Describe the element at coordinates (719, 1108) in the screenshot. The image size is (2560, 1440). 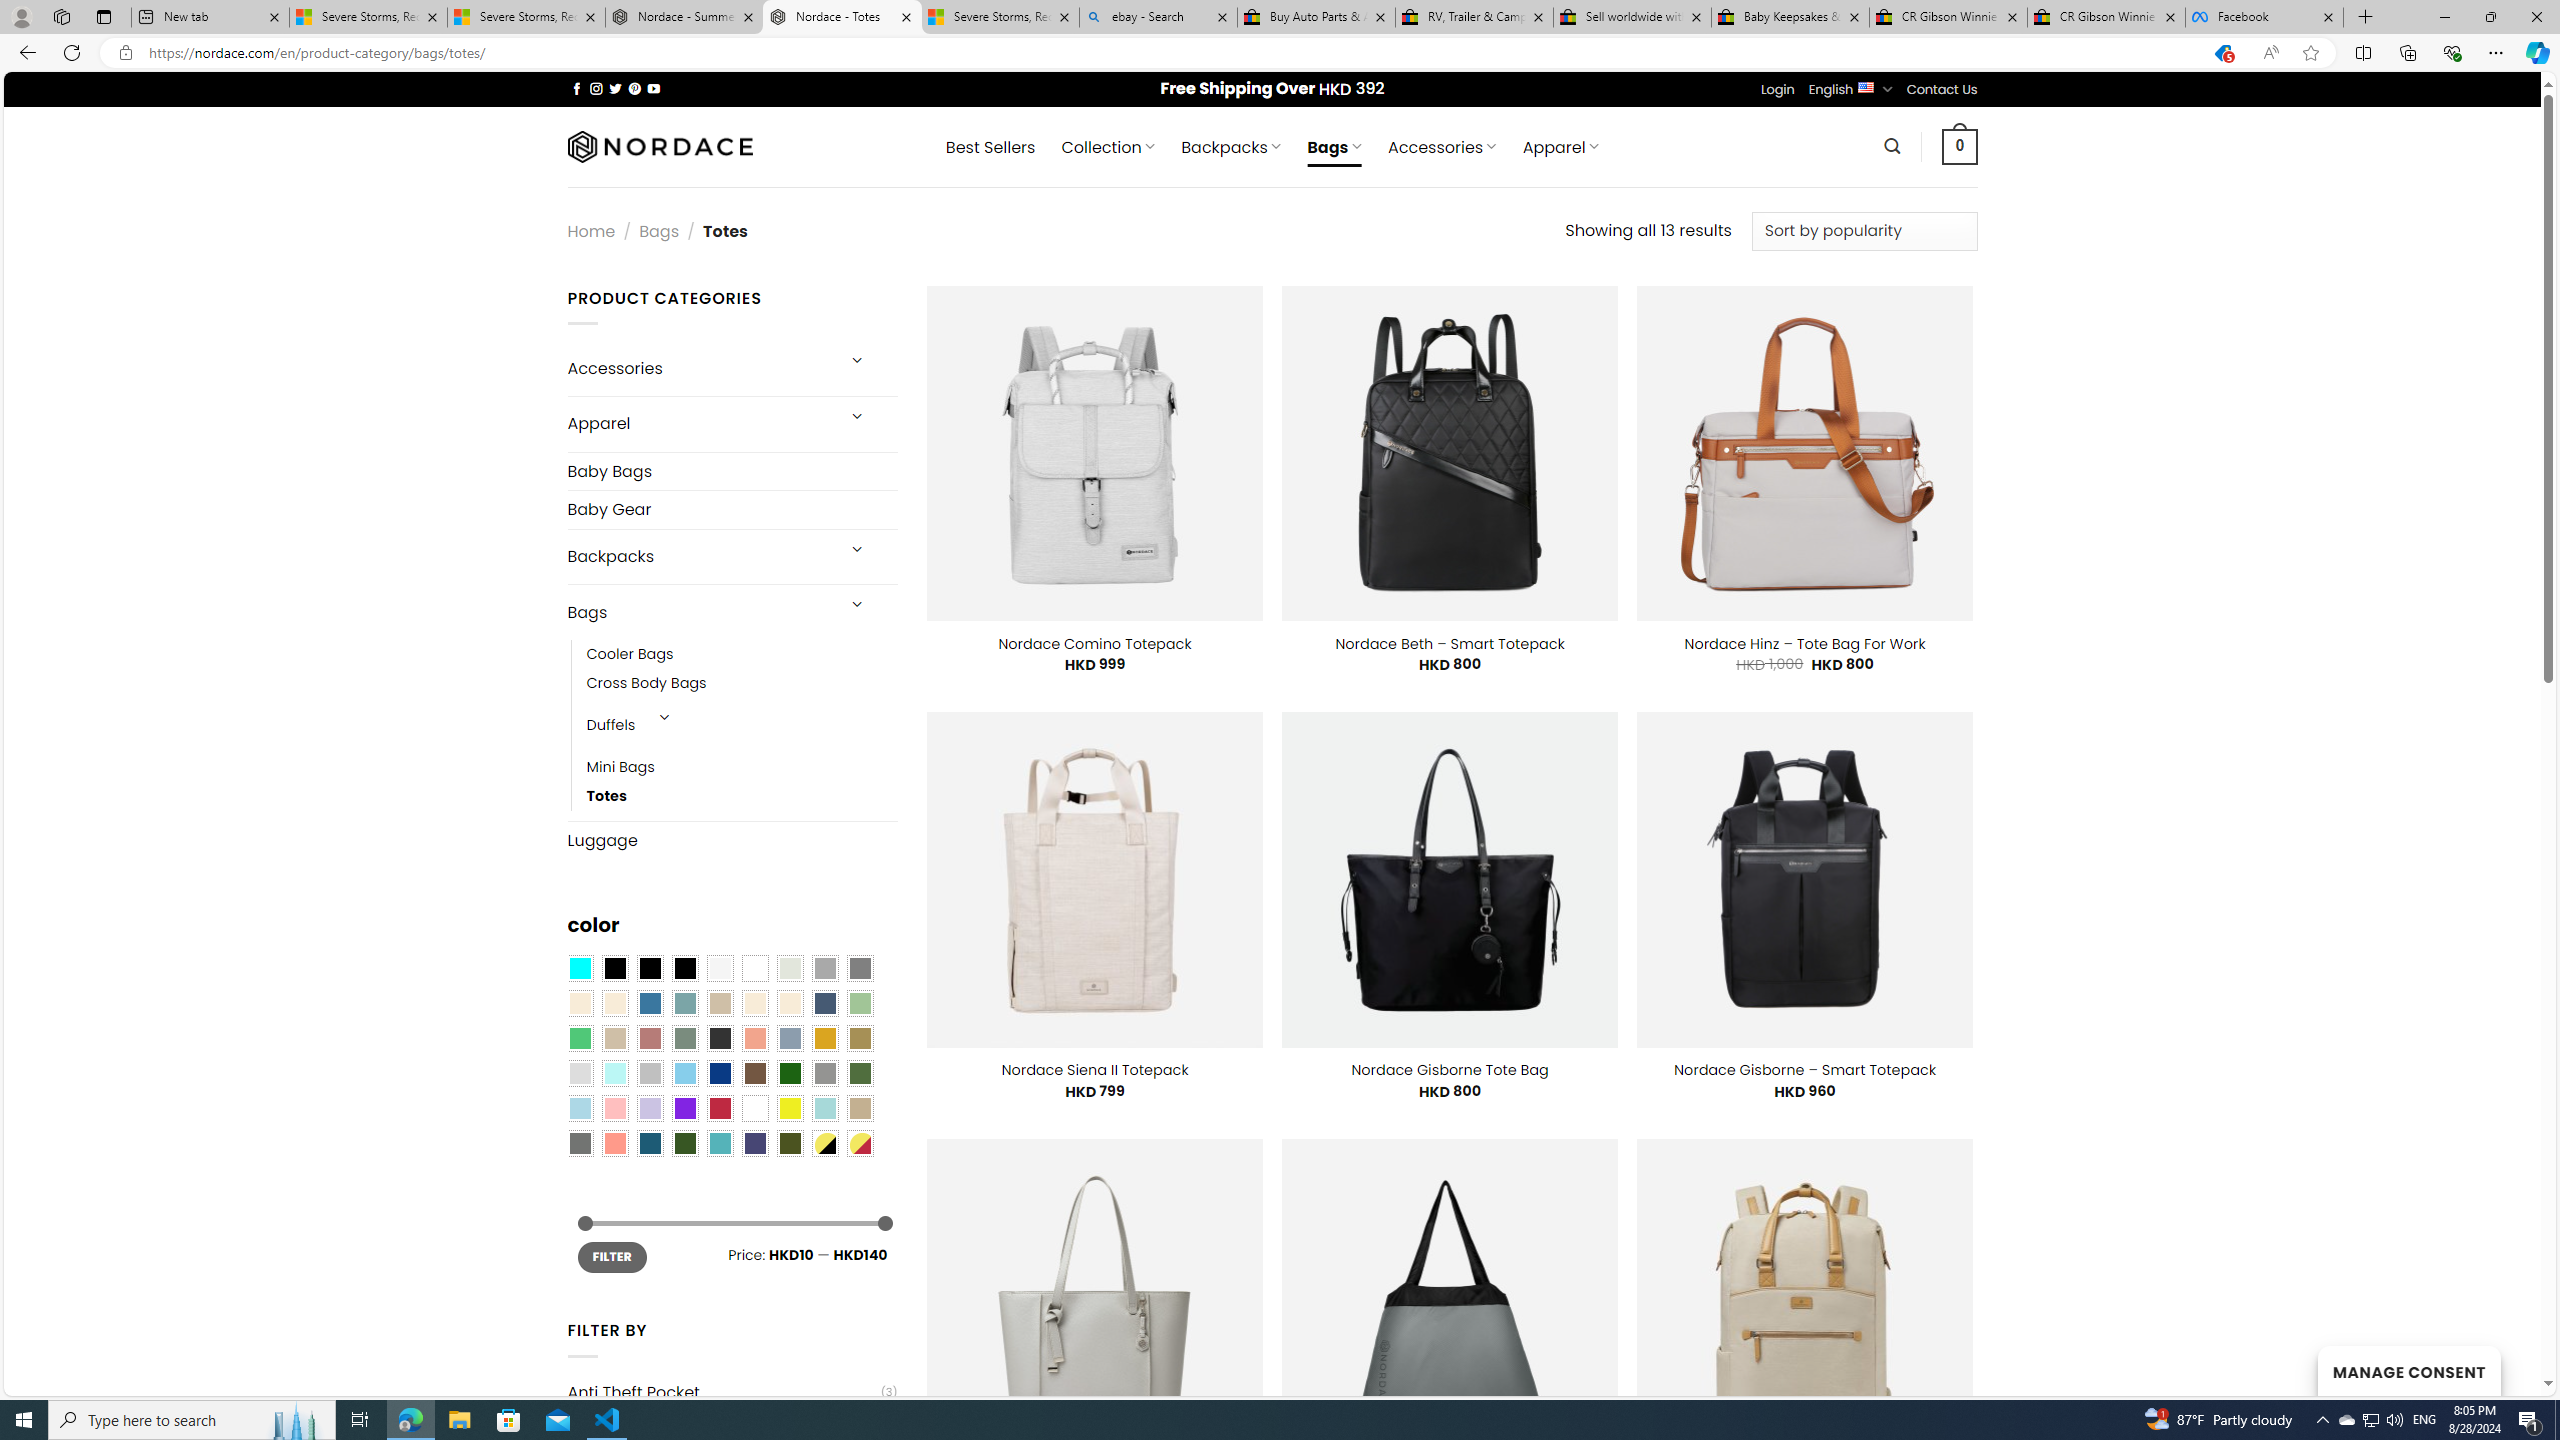
I see `Red` at that location.